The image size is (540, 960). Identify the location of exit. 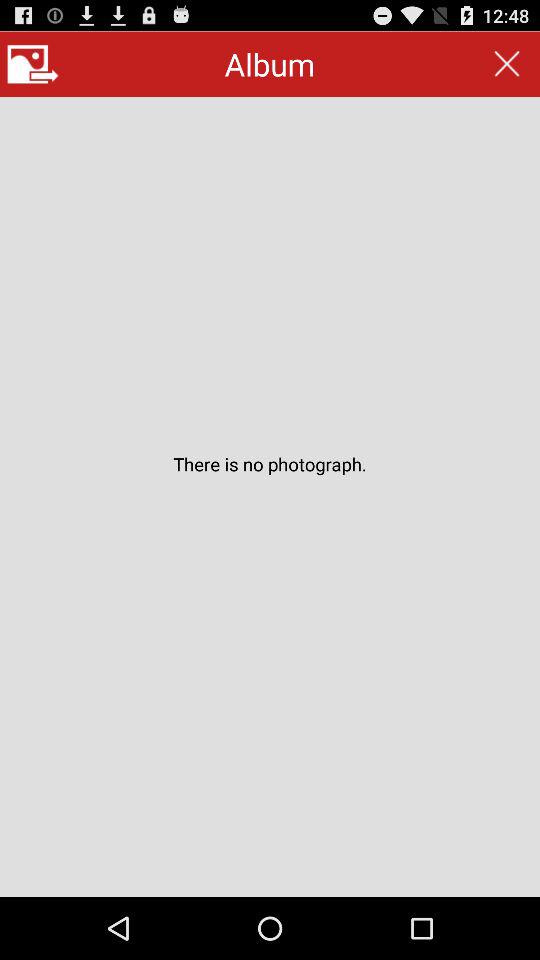
(506, 64).